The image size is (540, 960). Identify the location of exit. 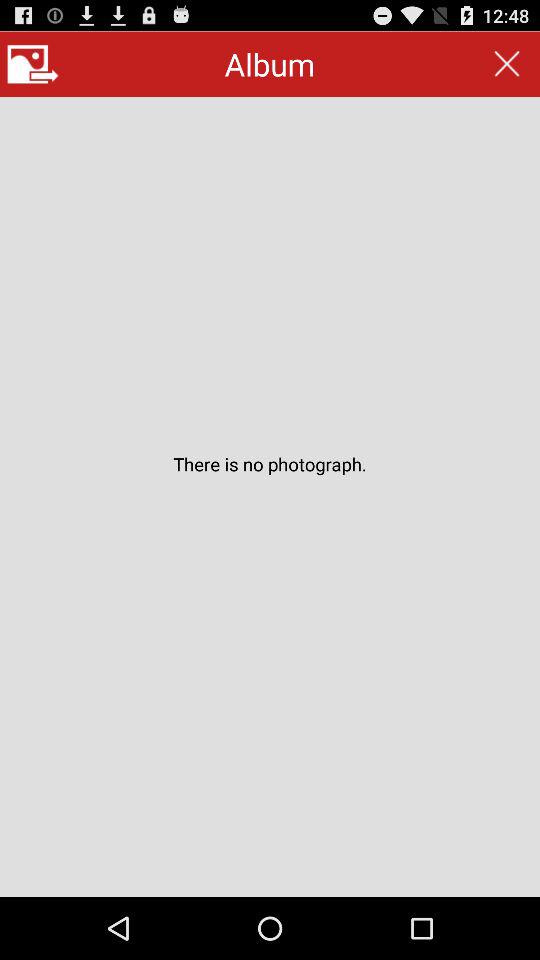
(506, 64).